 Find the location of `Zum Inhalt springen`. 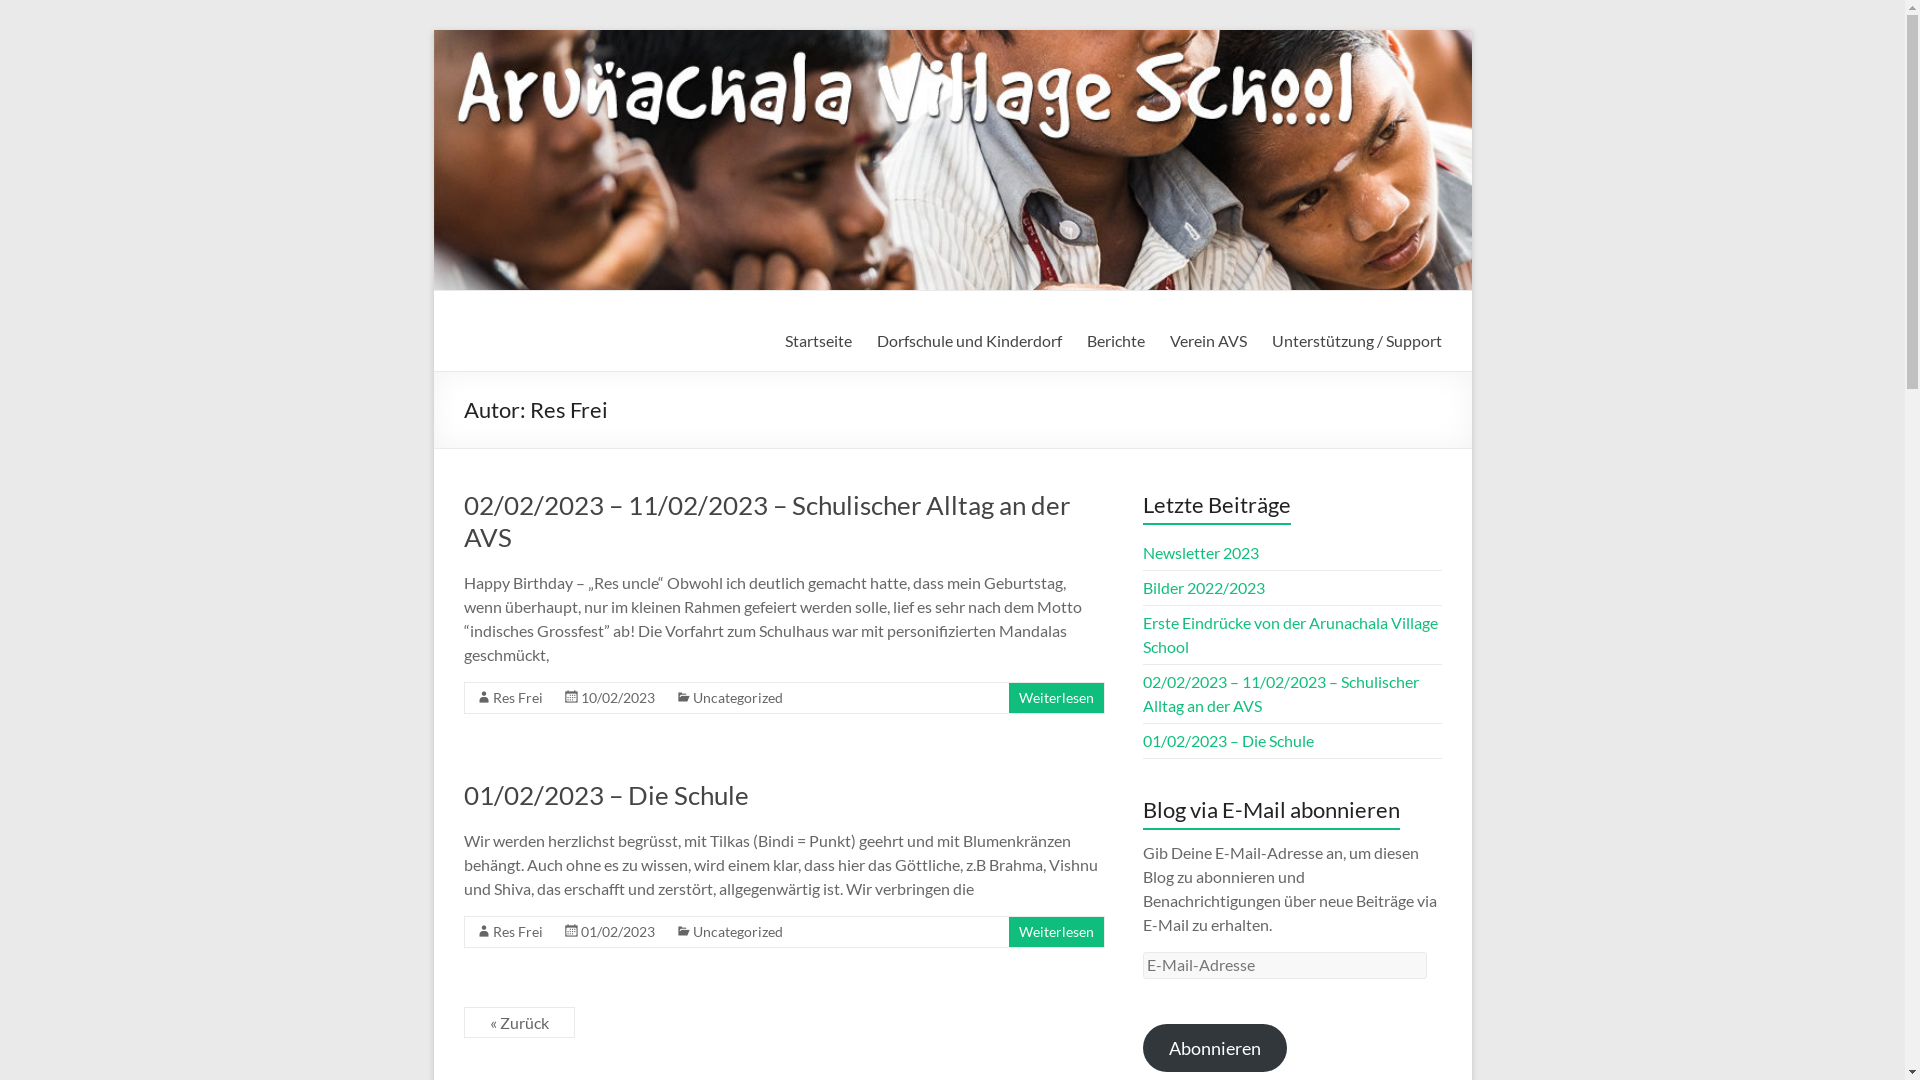

Zum Inhalt springen is located at coordinates (432, 30).